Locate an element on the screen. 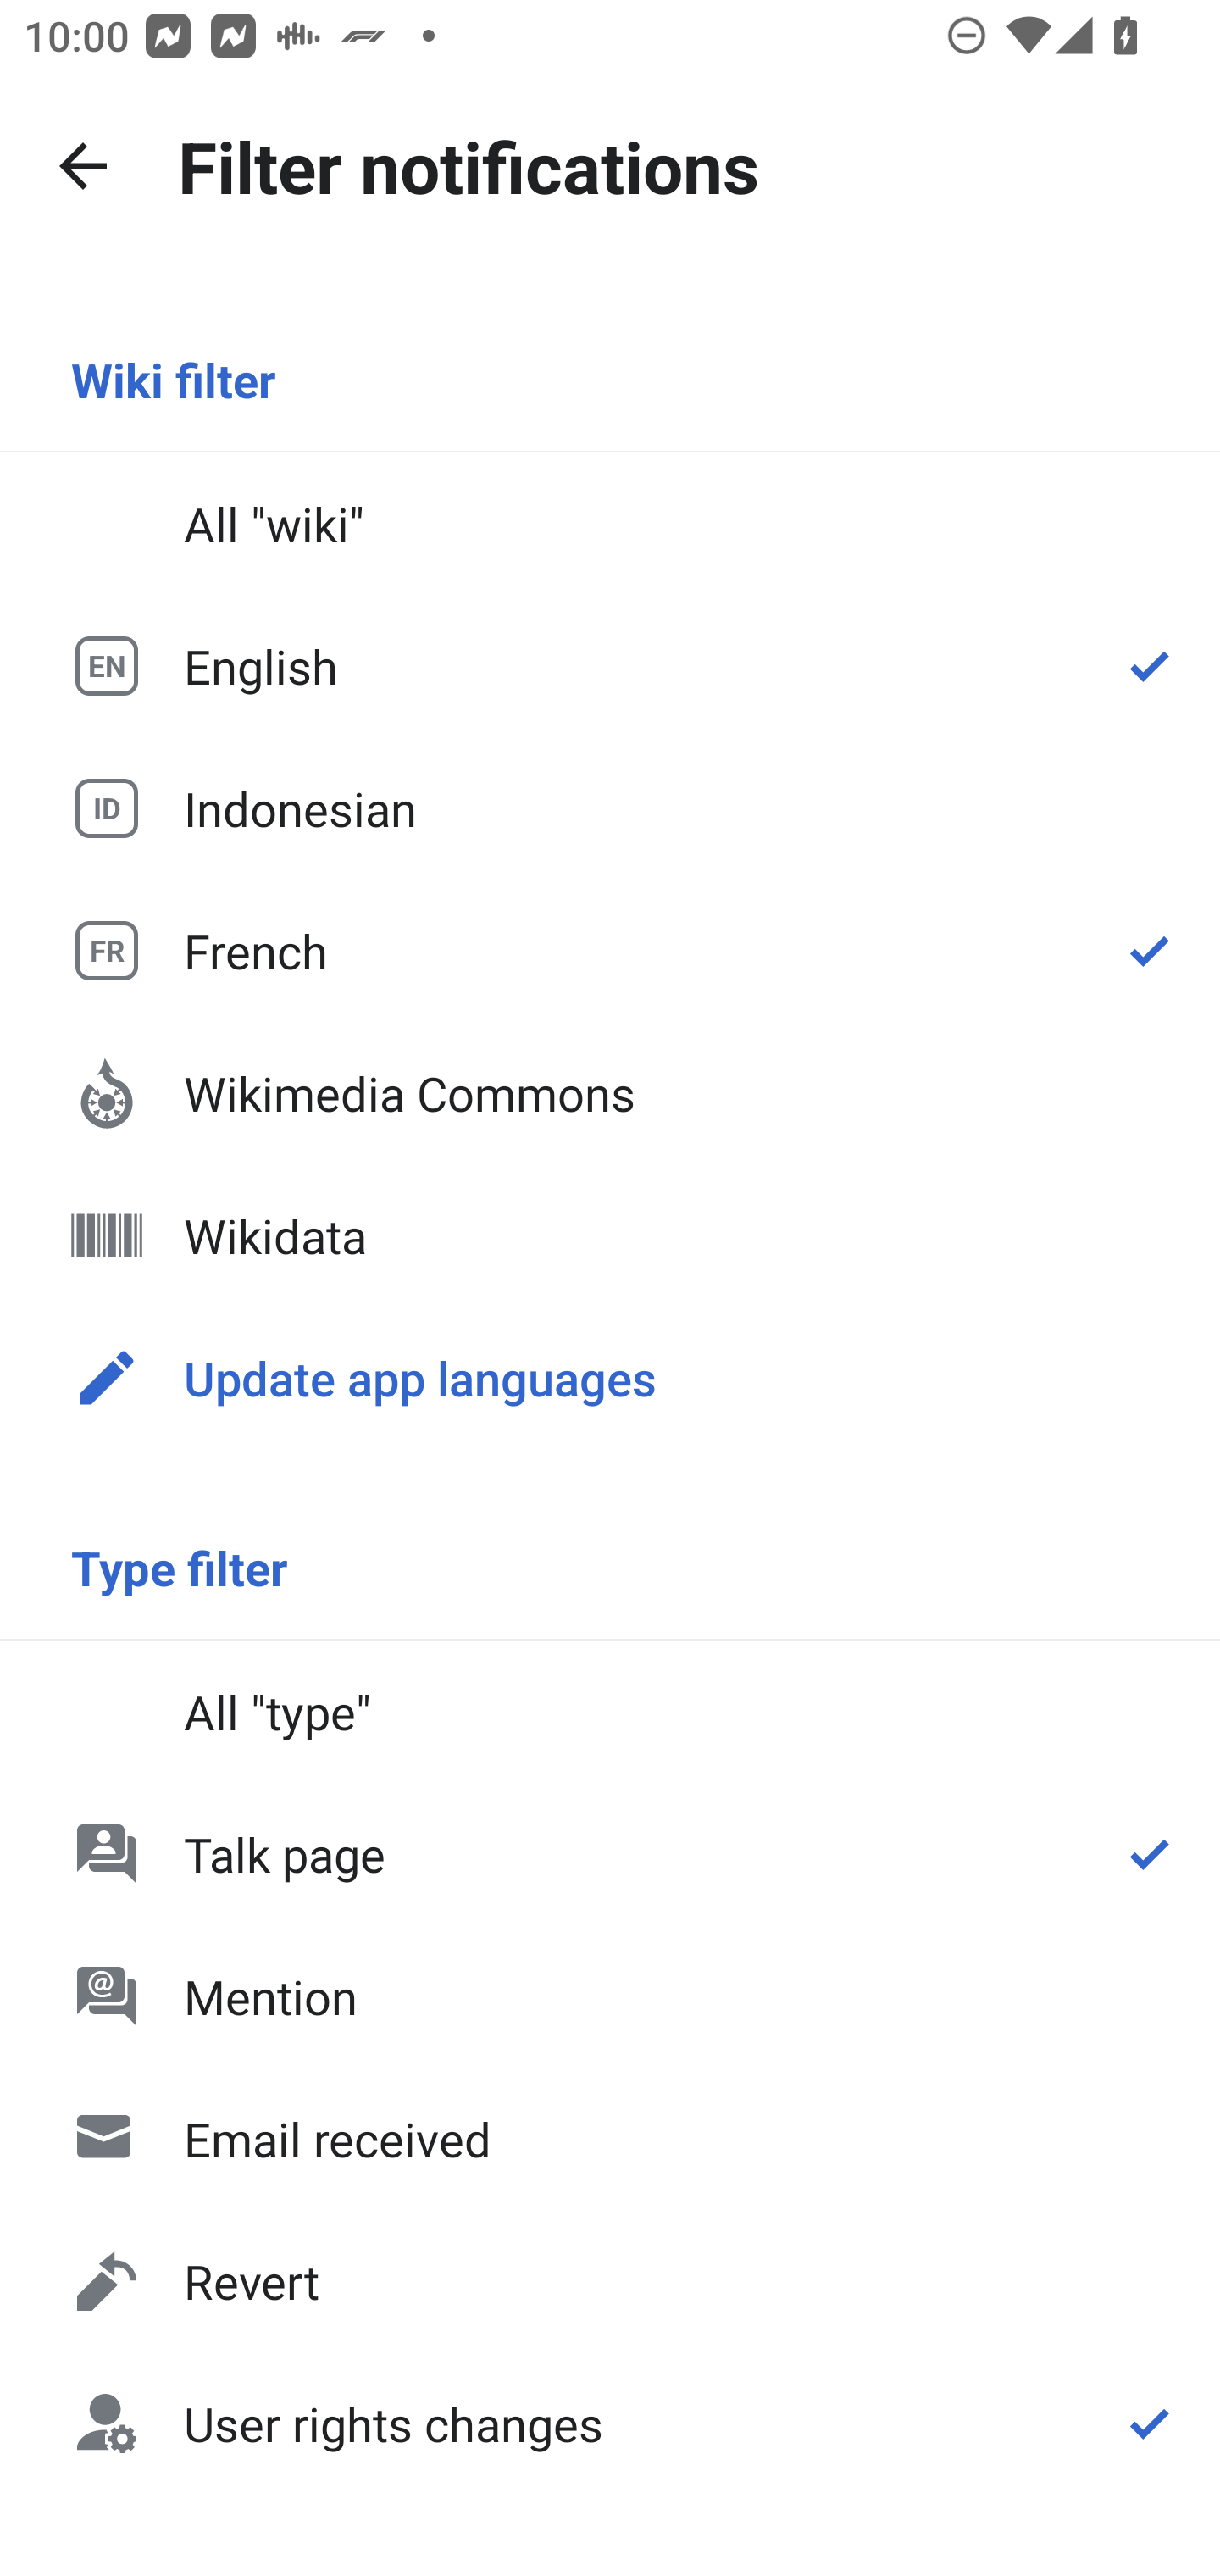 The height and width of the screenshot is (2576, 1220). All "wiki" is located at coordinates (610, 524).